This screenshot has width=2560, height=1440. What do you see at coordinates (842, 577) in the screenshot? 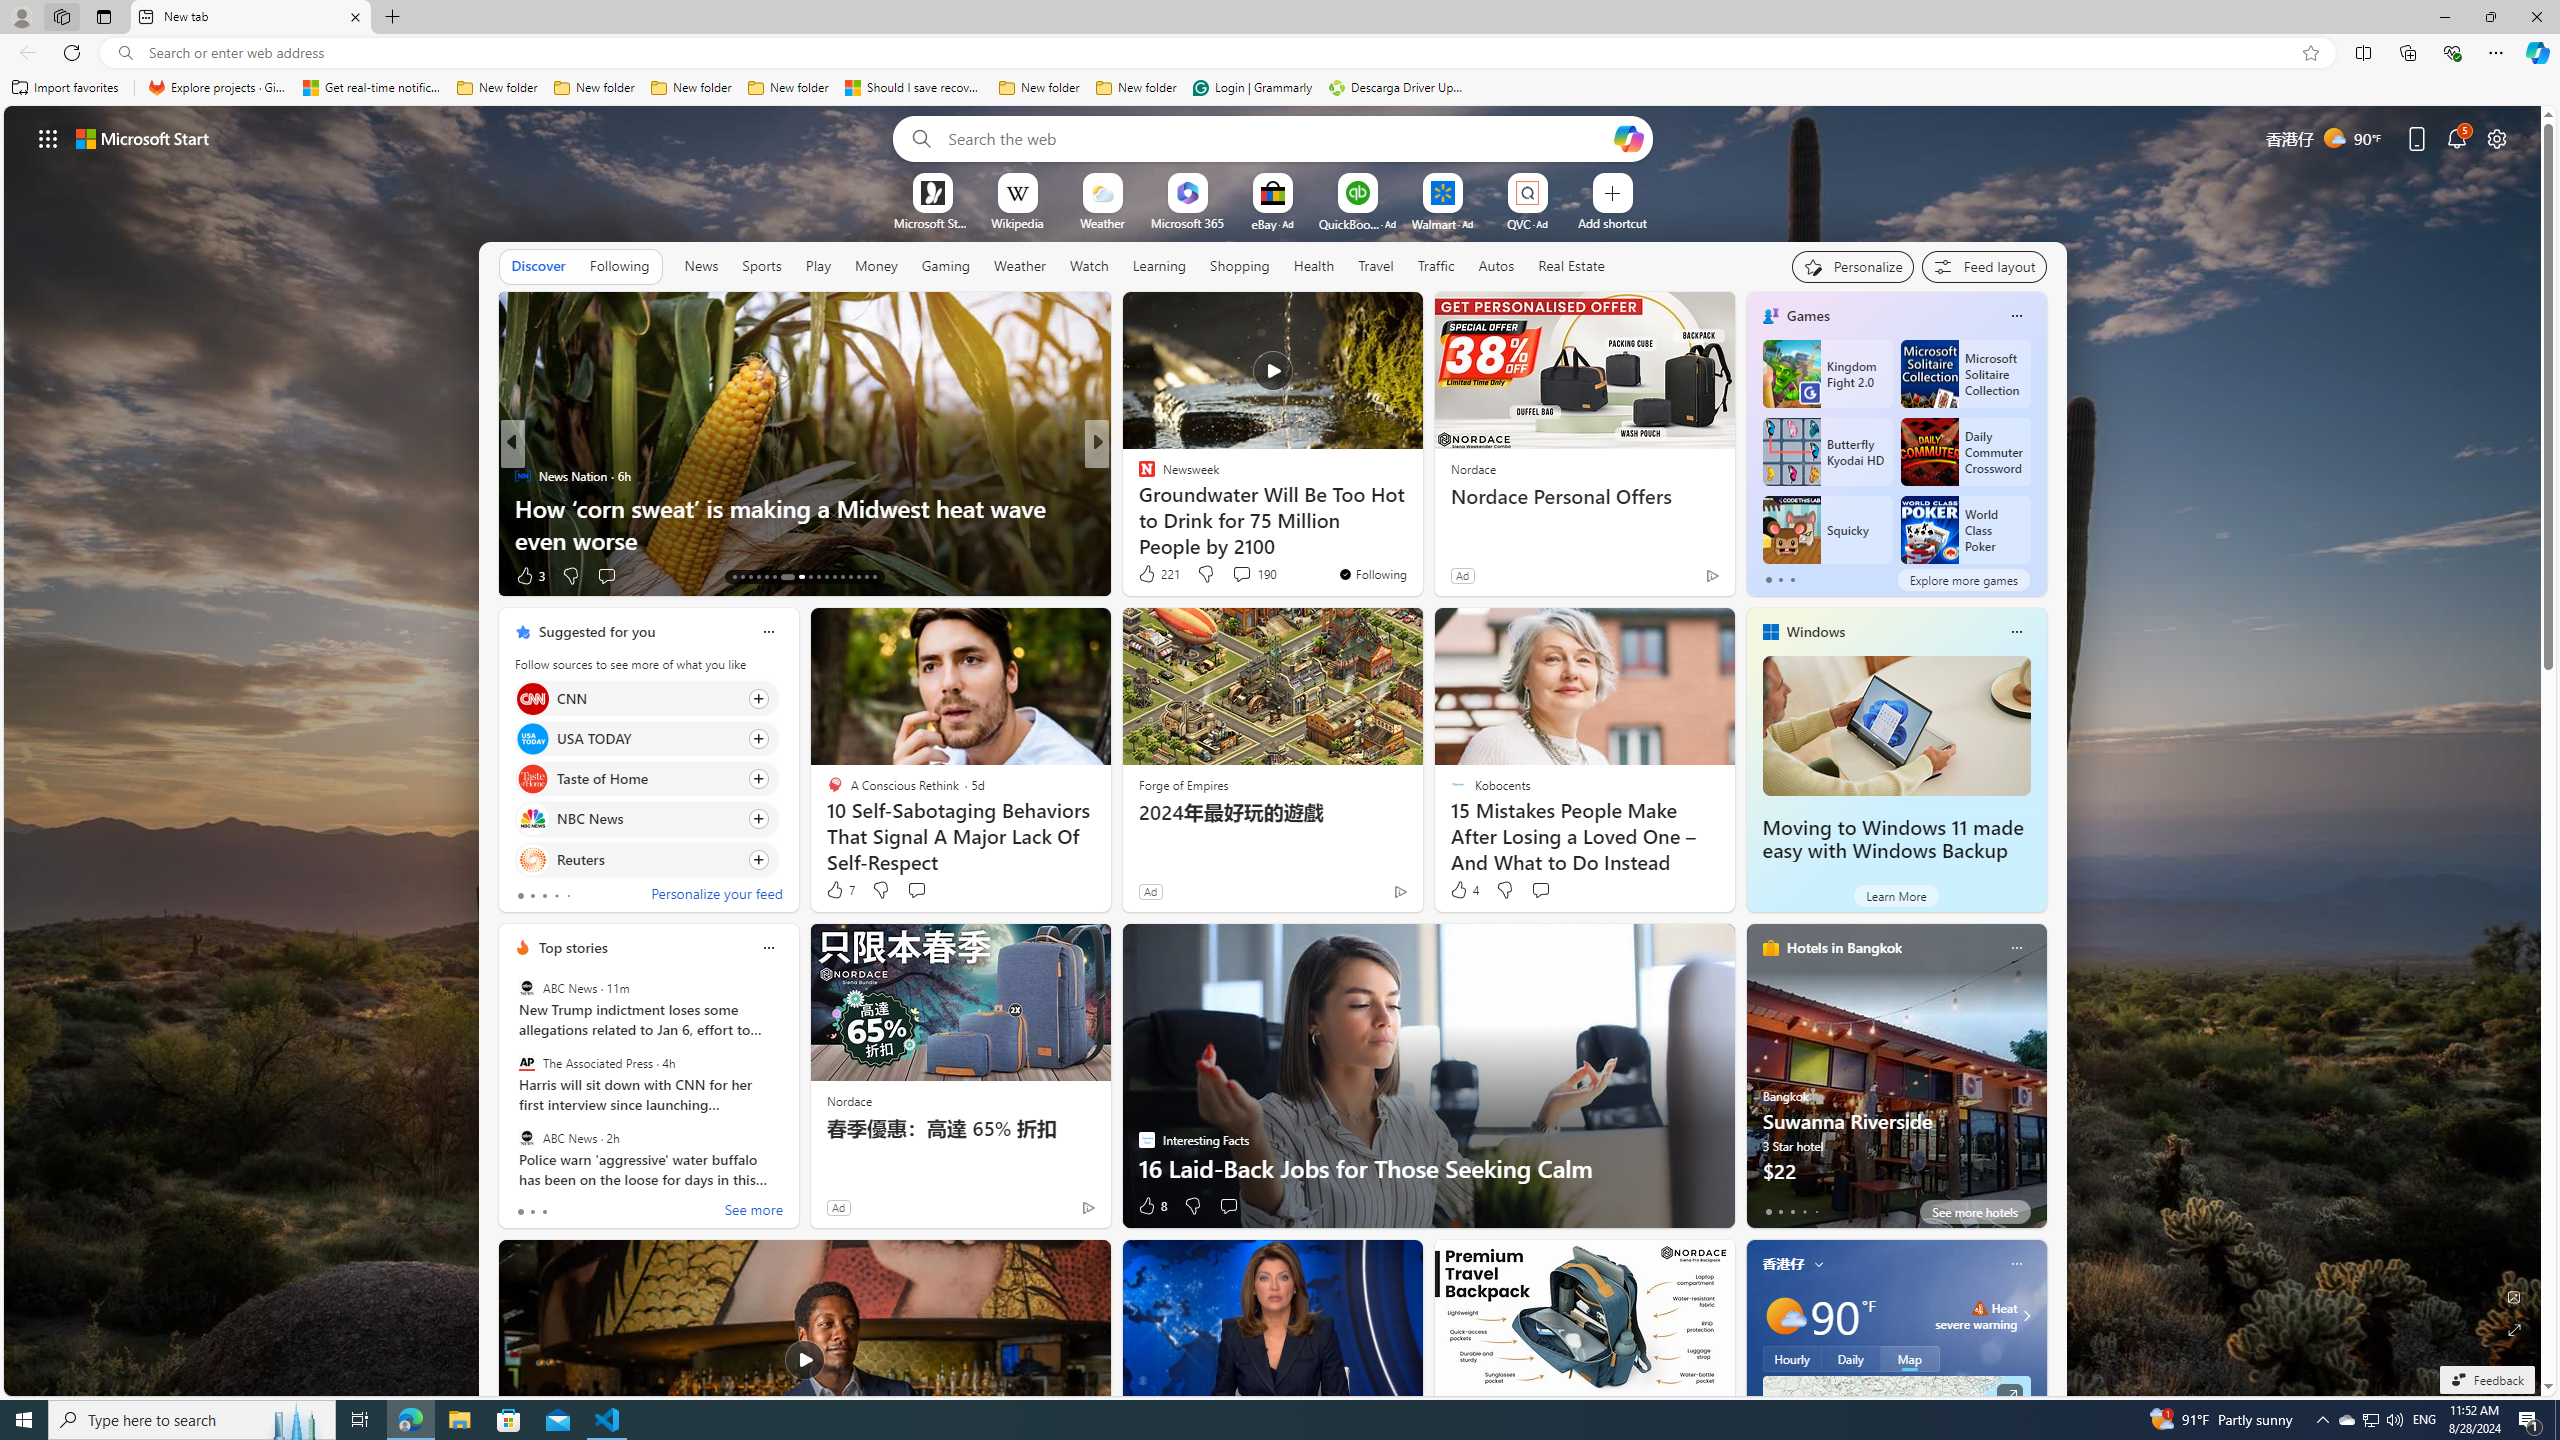
I see `AutomationID: tab-25` at bounding box center [842, 577].